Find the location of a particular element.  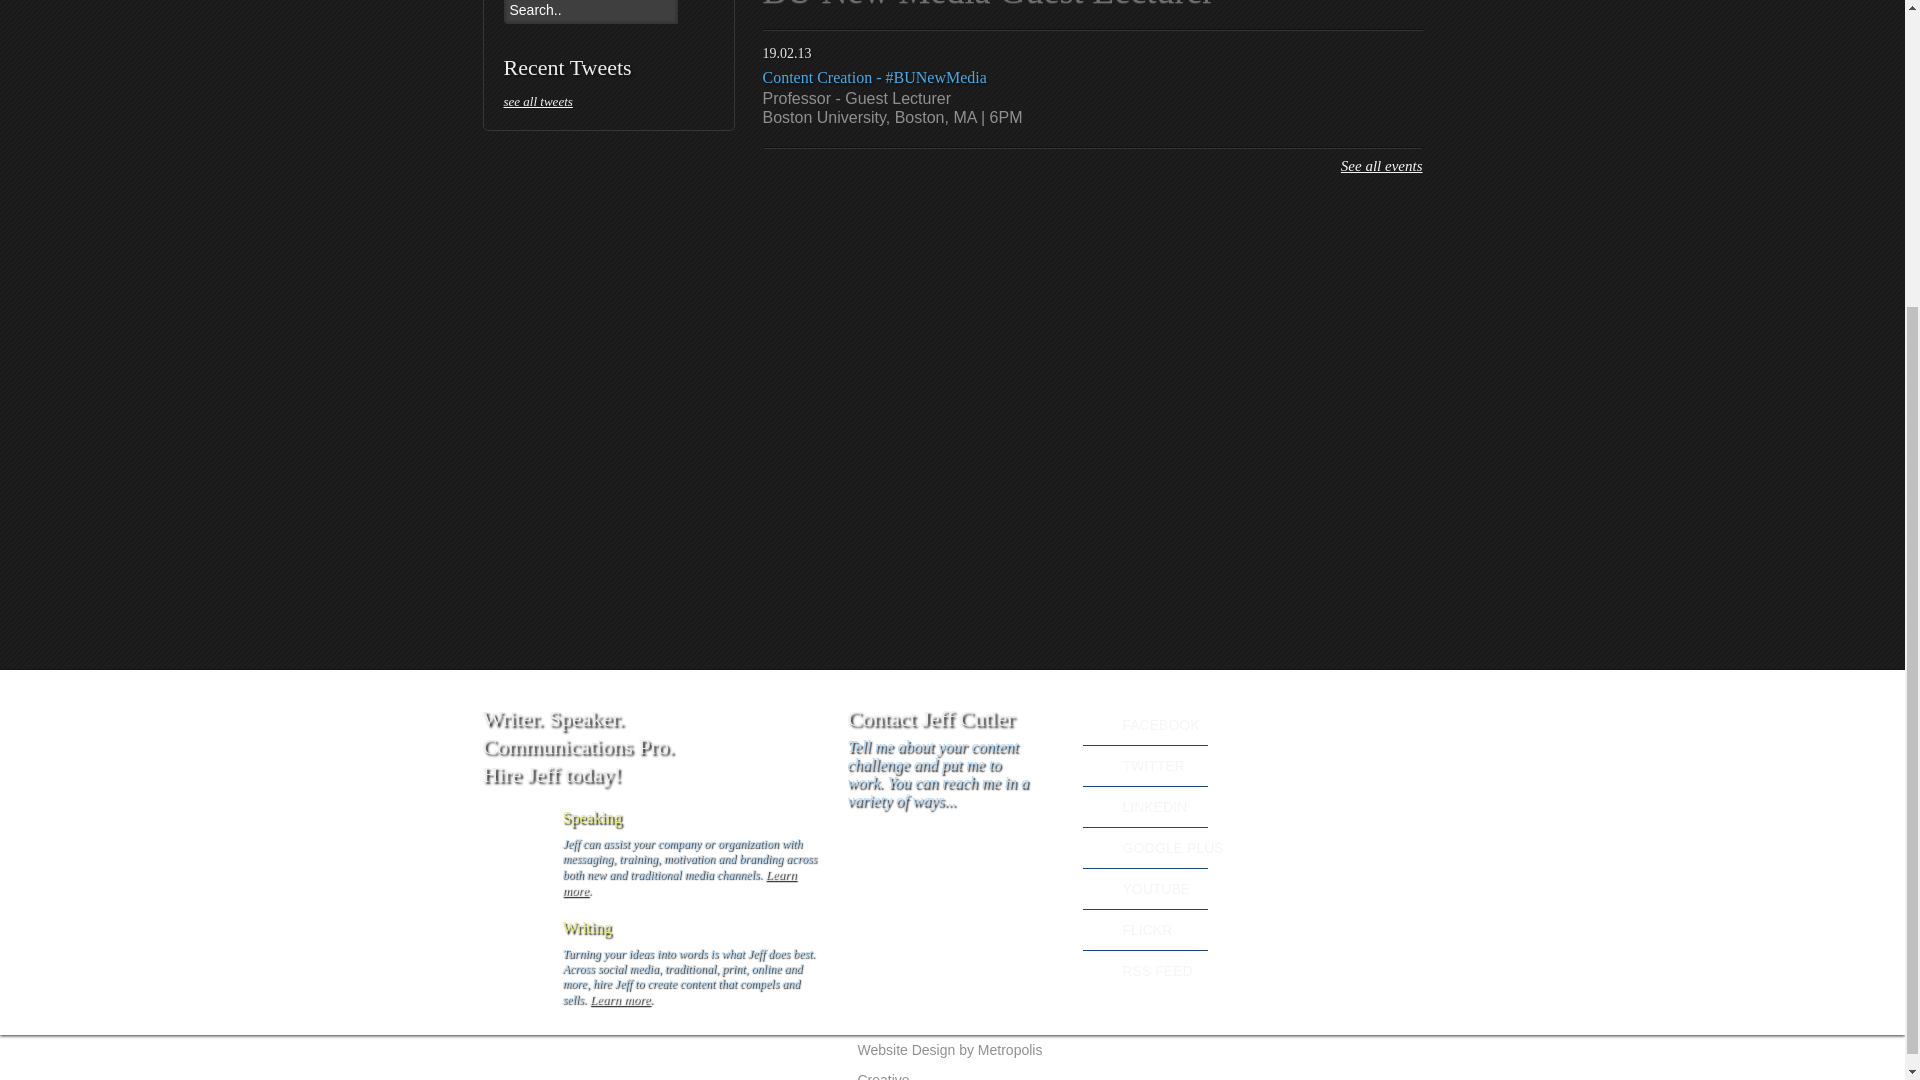

GOOGLE PLUS is located at coordinates (1096, 847).